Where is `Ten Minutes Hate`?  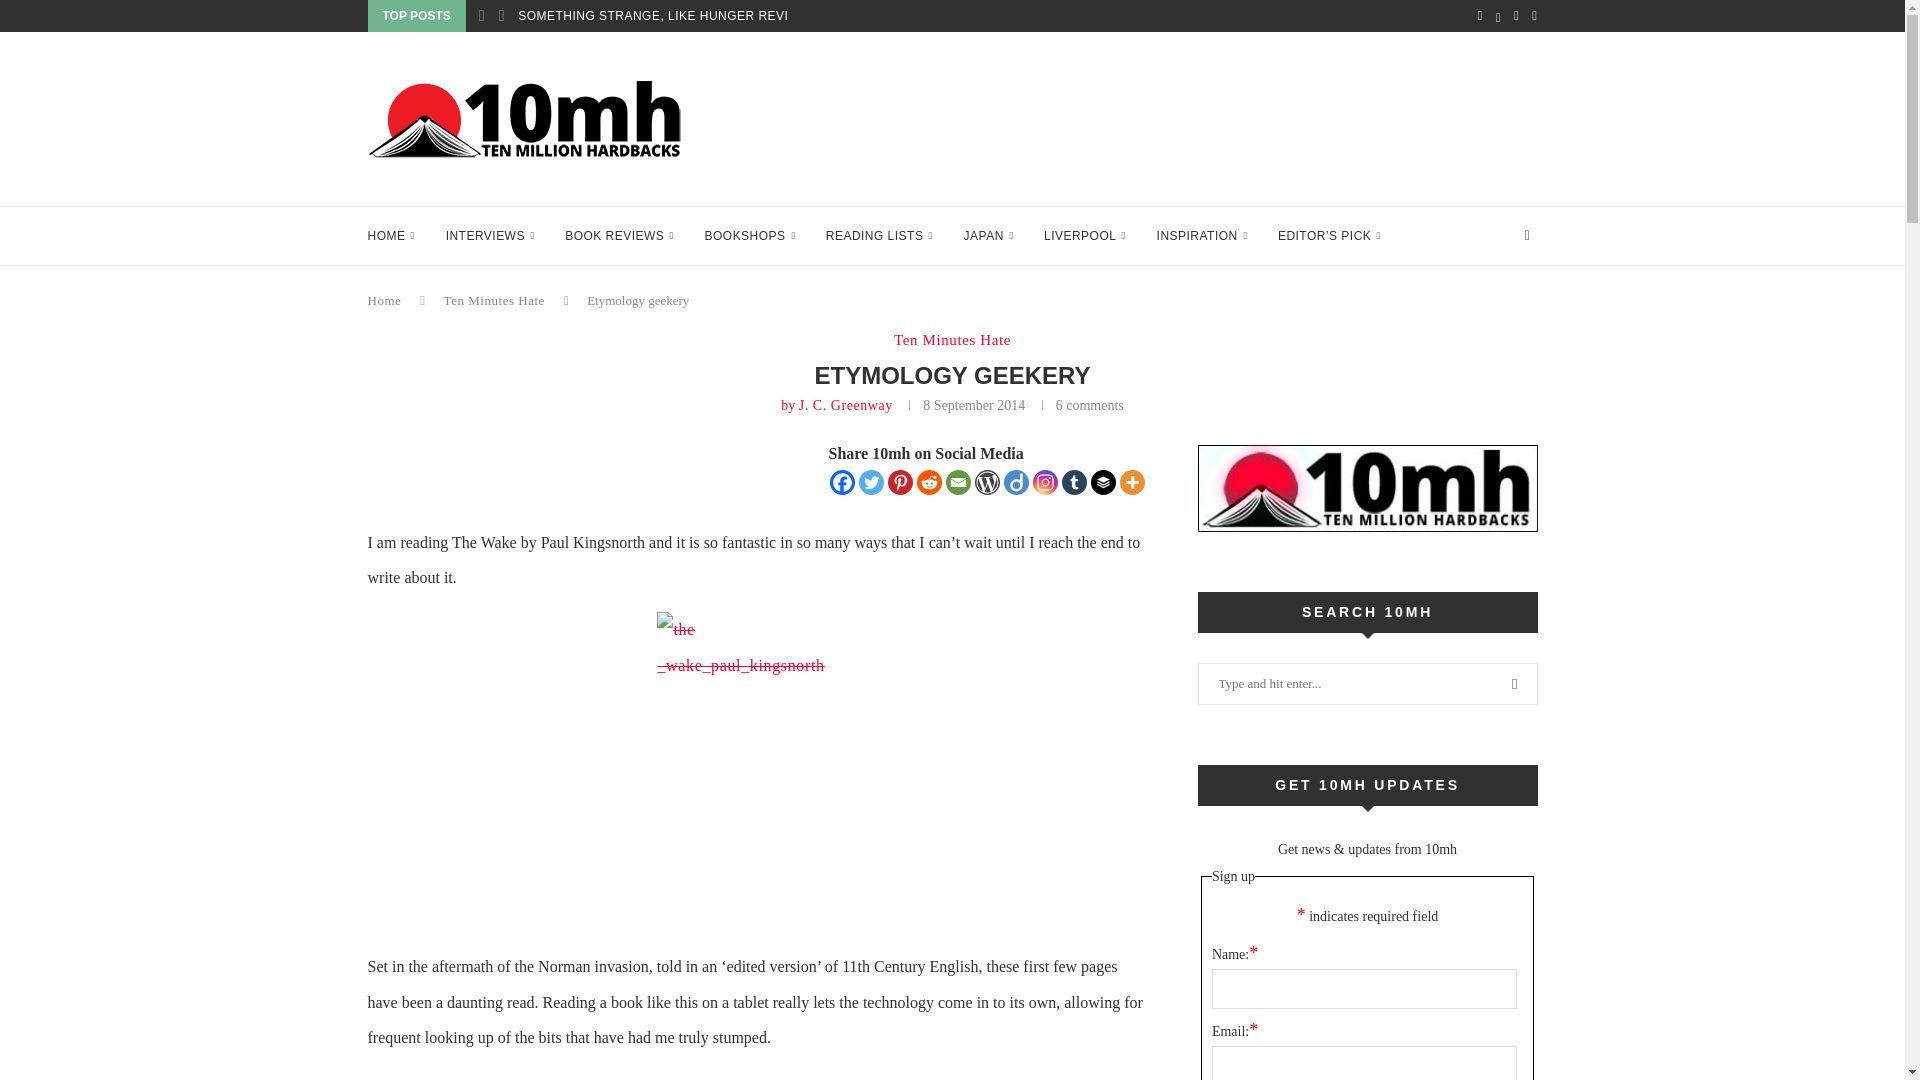 Ten Minutes Hate is located at coordinates (952, 339).